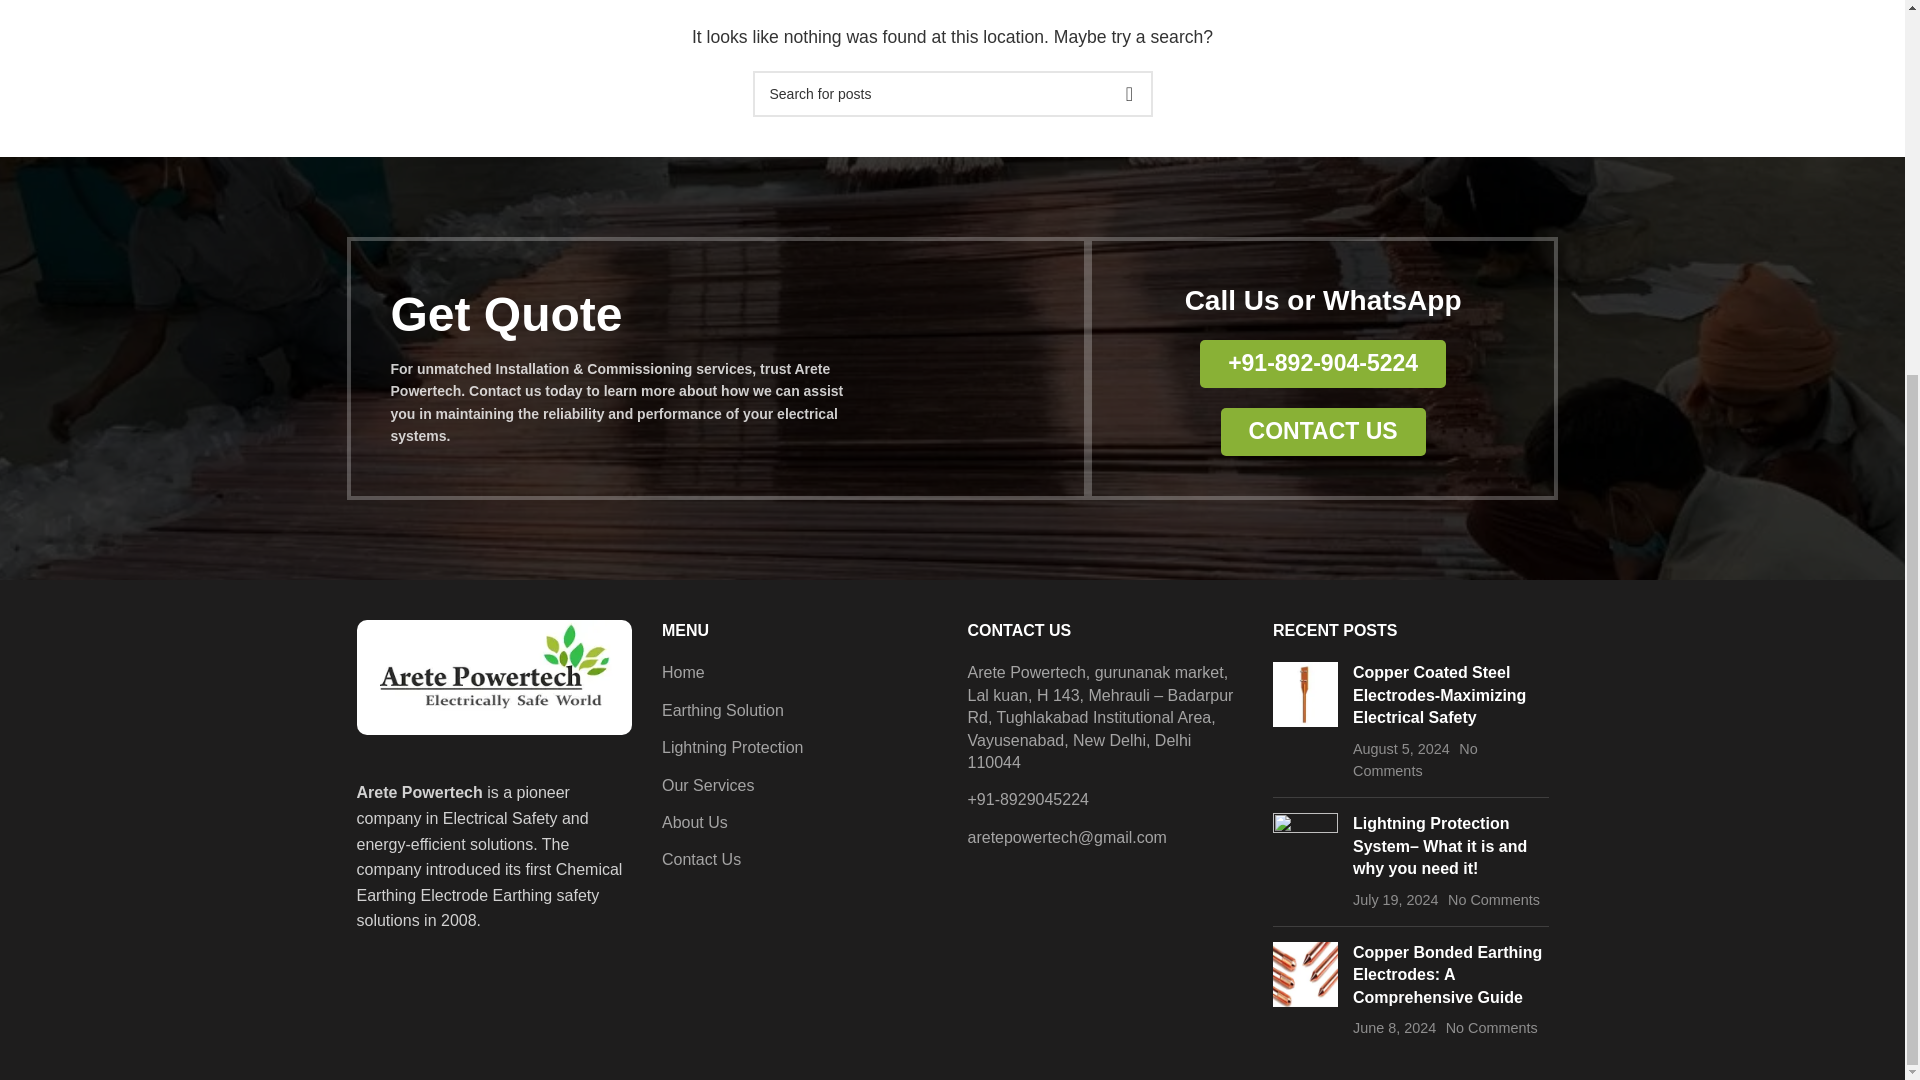 This screenshot has width=1920, height=1080. I want to click on CONTACT US, so click(1324, 432).